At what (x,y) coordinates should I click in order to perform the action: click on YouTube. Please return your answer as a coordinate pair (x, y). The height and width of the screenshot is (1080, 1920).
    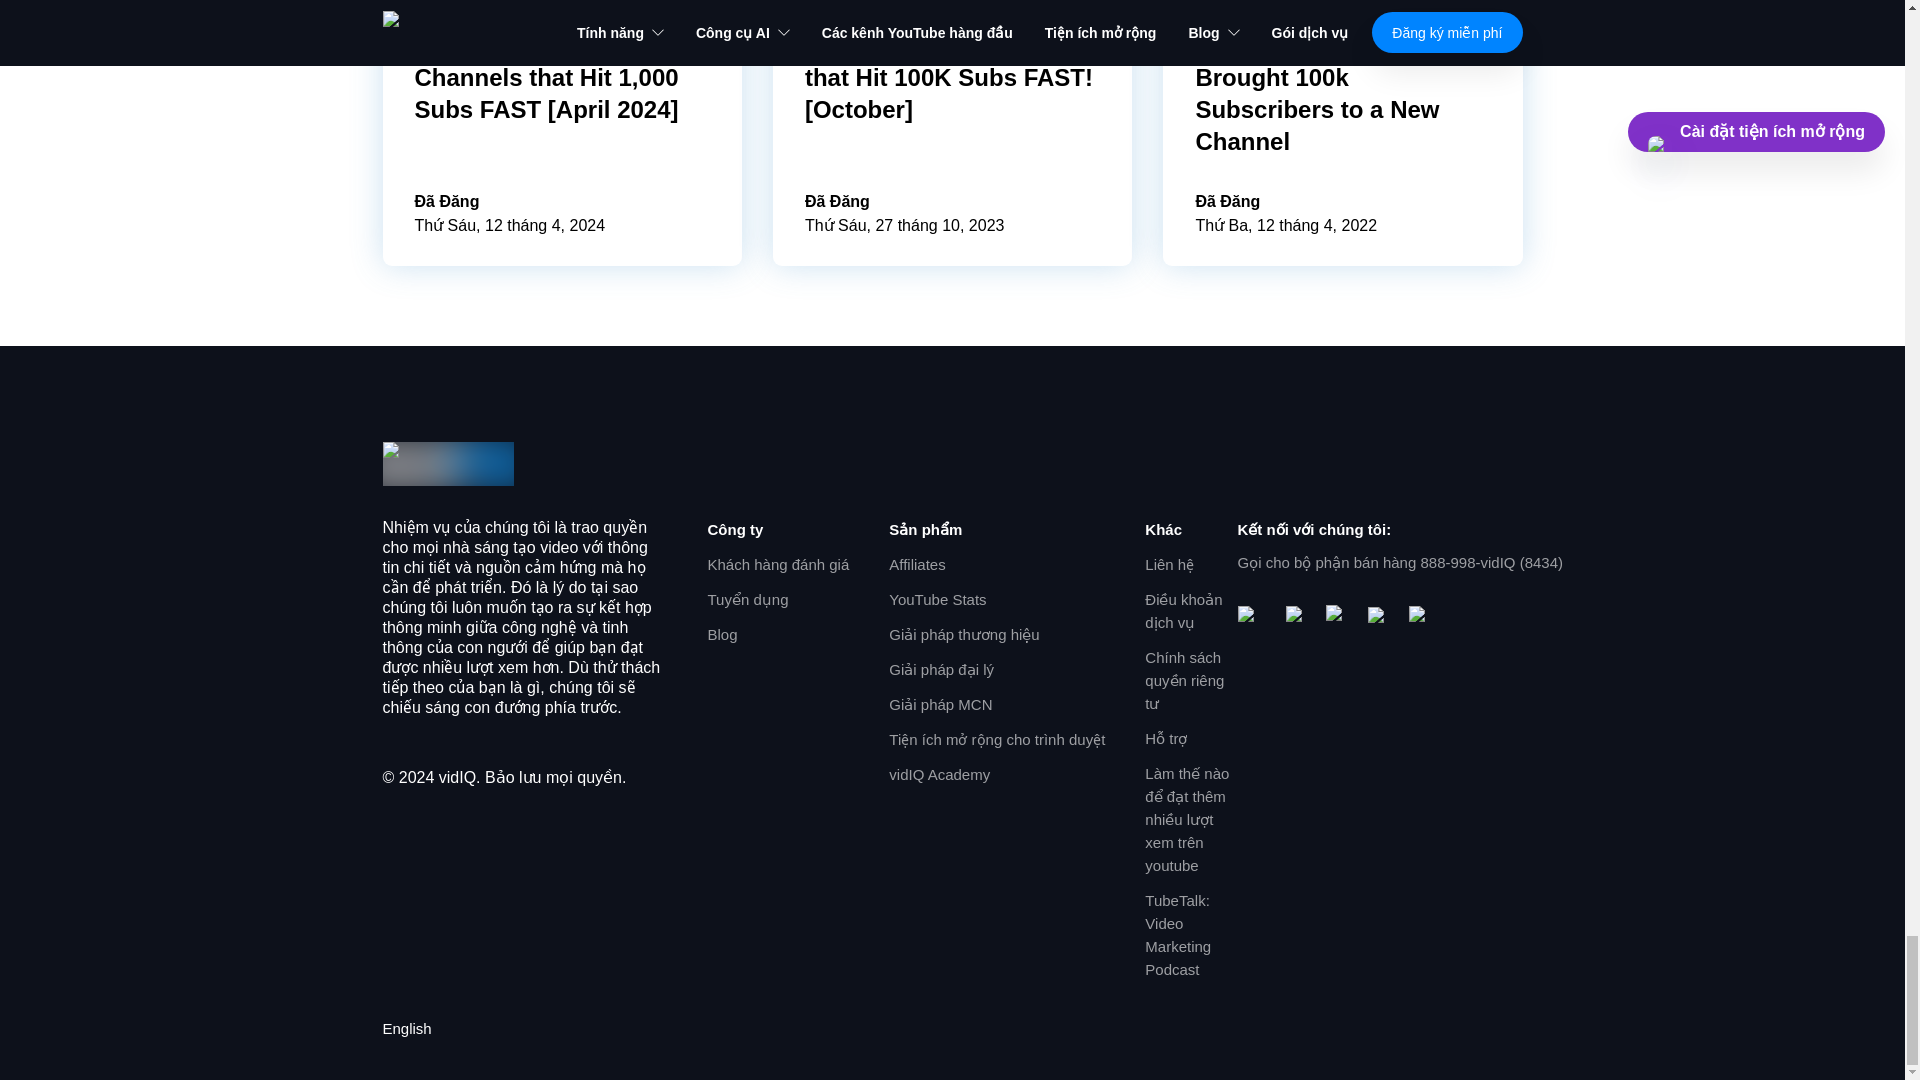
    Looking at the image, I should click on (1254, 617).